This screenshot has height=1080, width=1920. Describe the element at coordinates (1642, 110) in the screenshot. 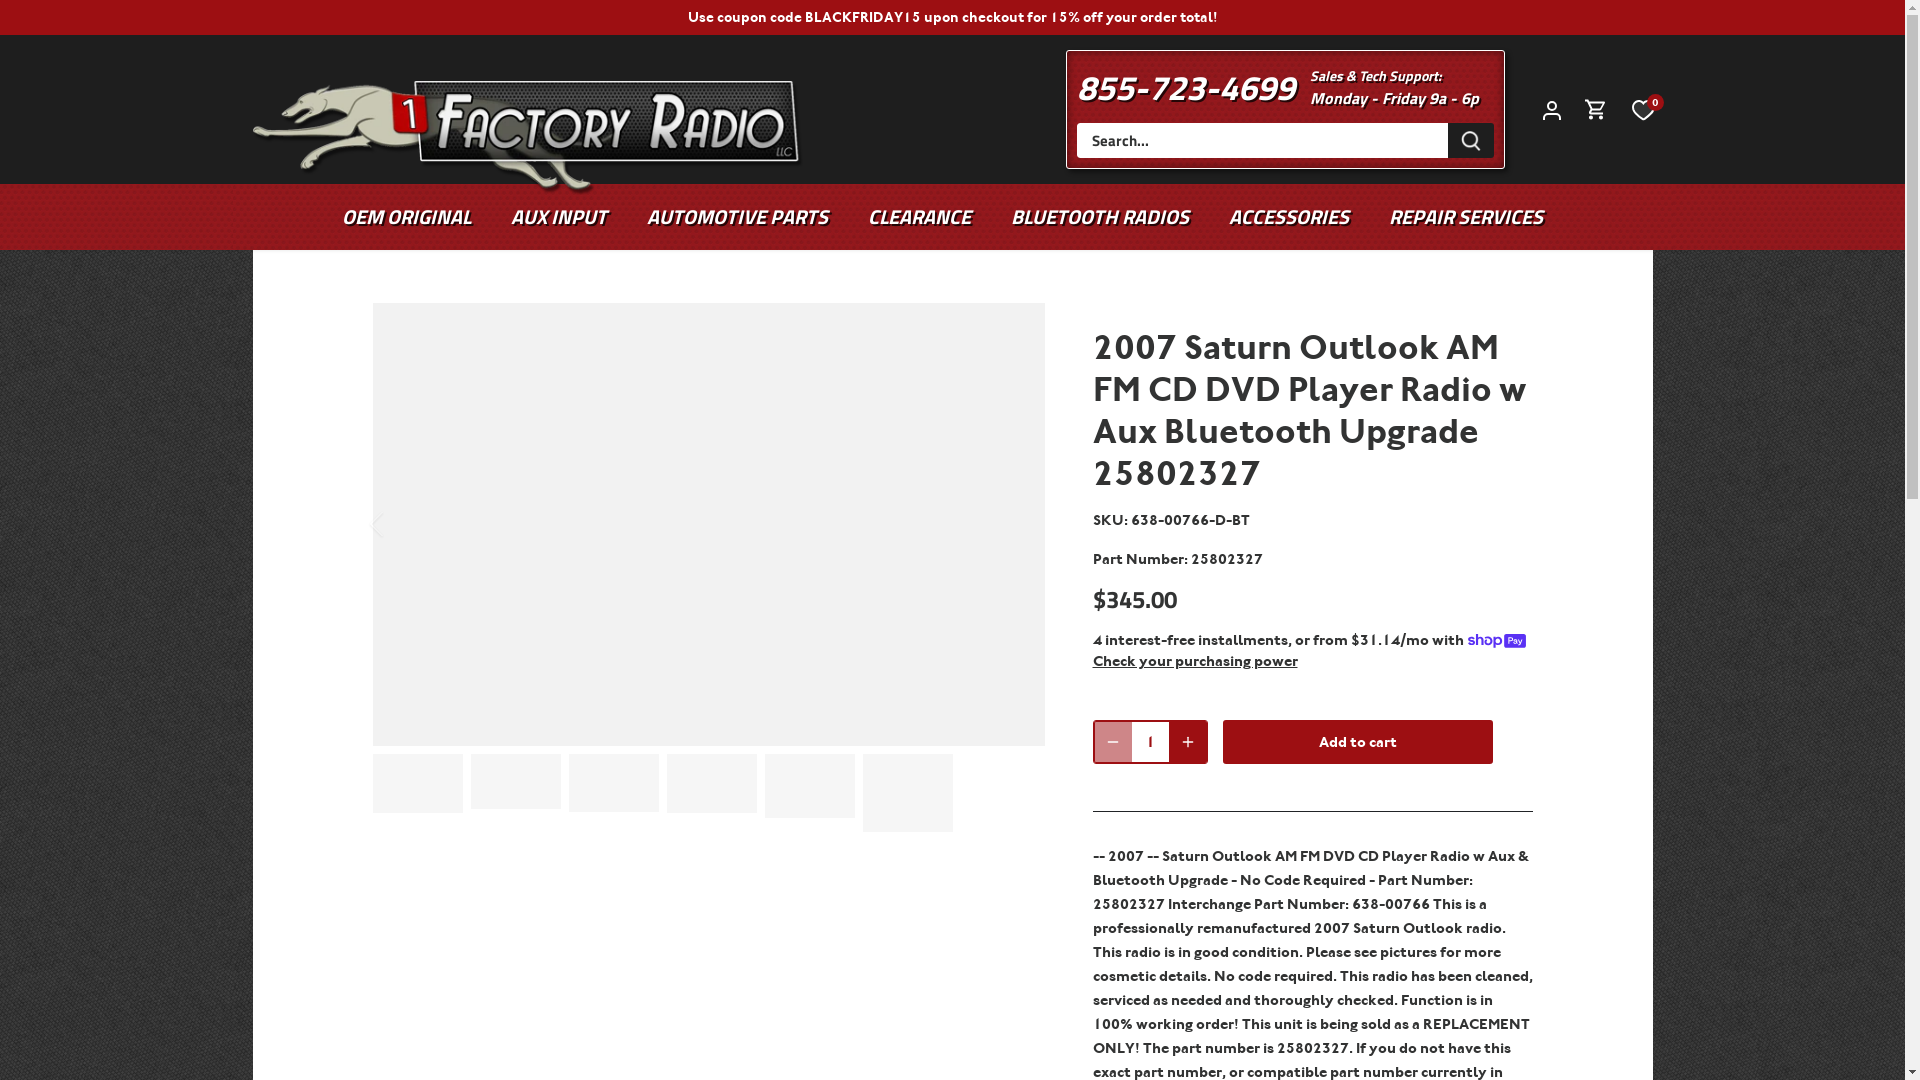

I see `0` at that location.